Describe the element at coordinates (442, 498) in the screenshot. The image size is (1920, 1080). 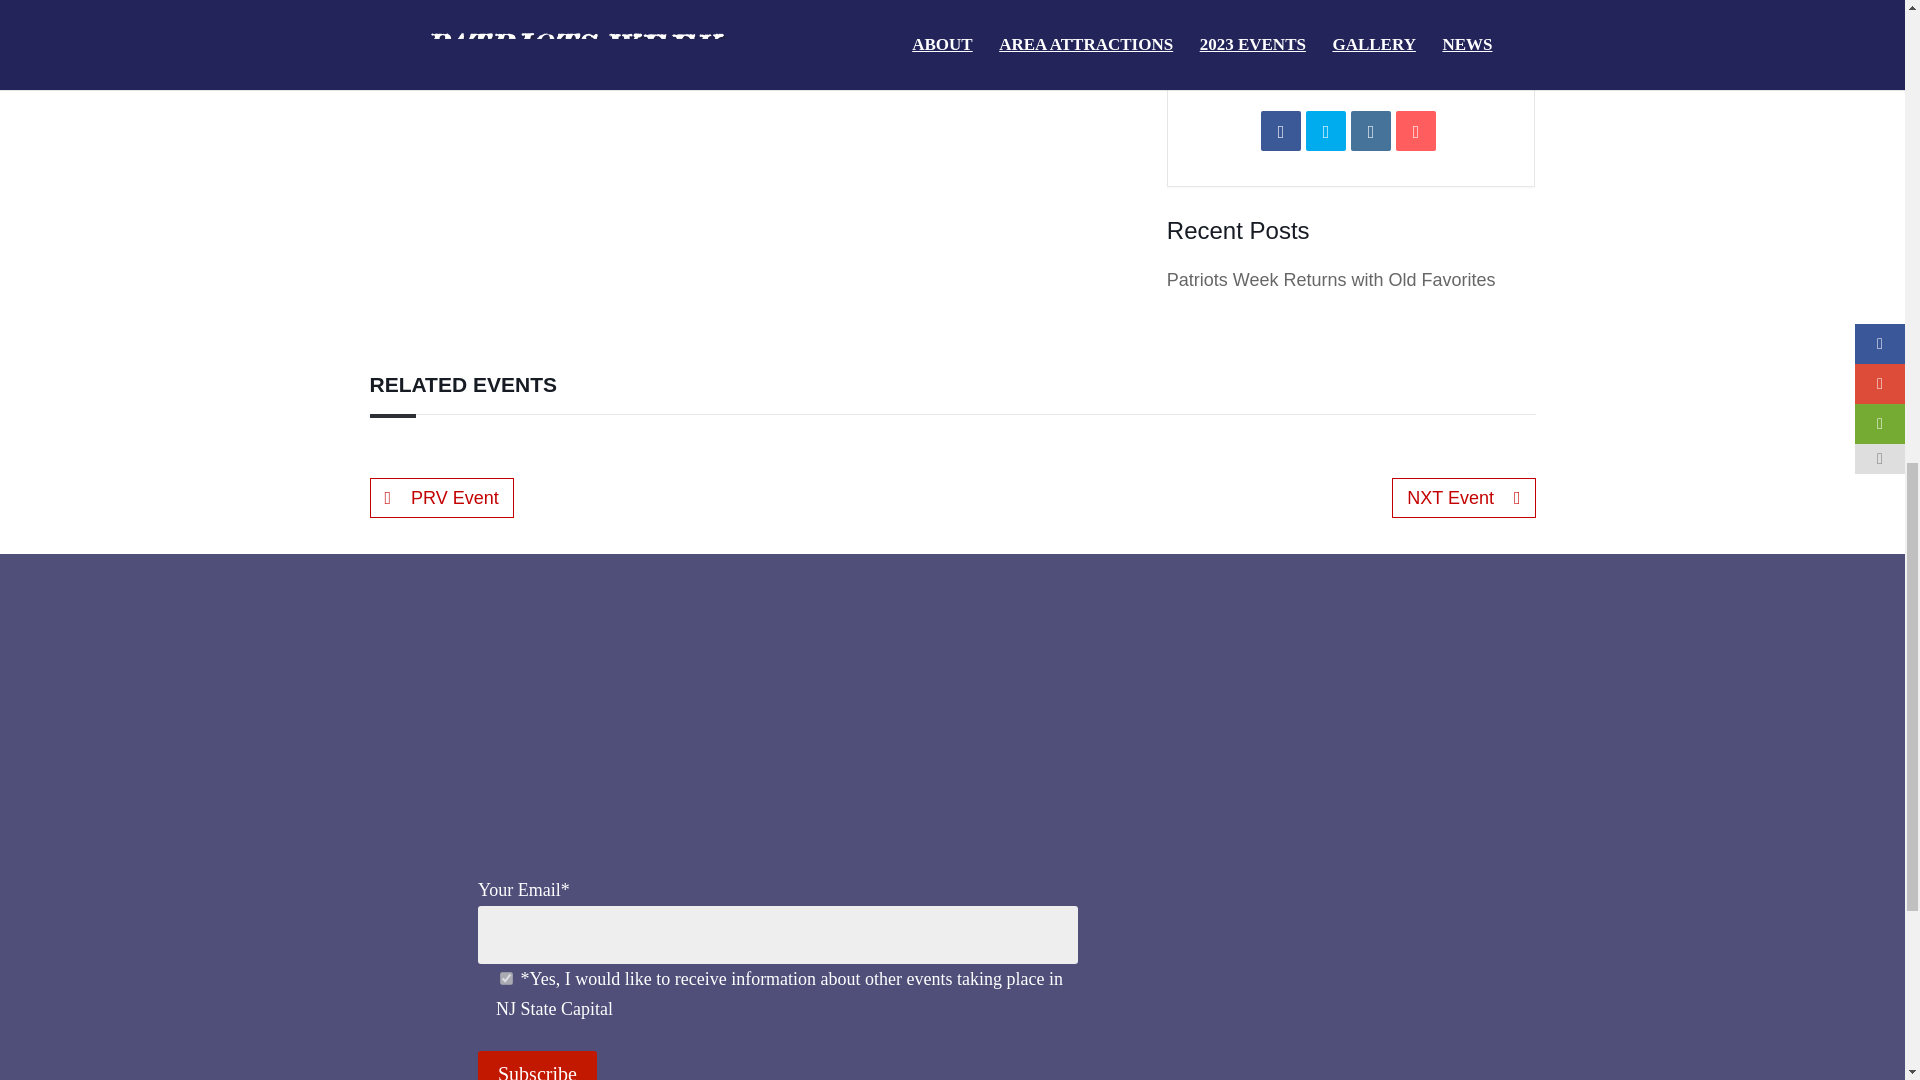
I see `PRV Event` at that location.